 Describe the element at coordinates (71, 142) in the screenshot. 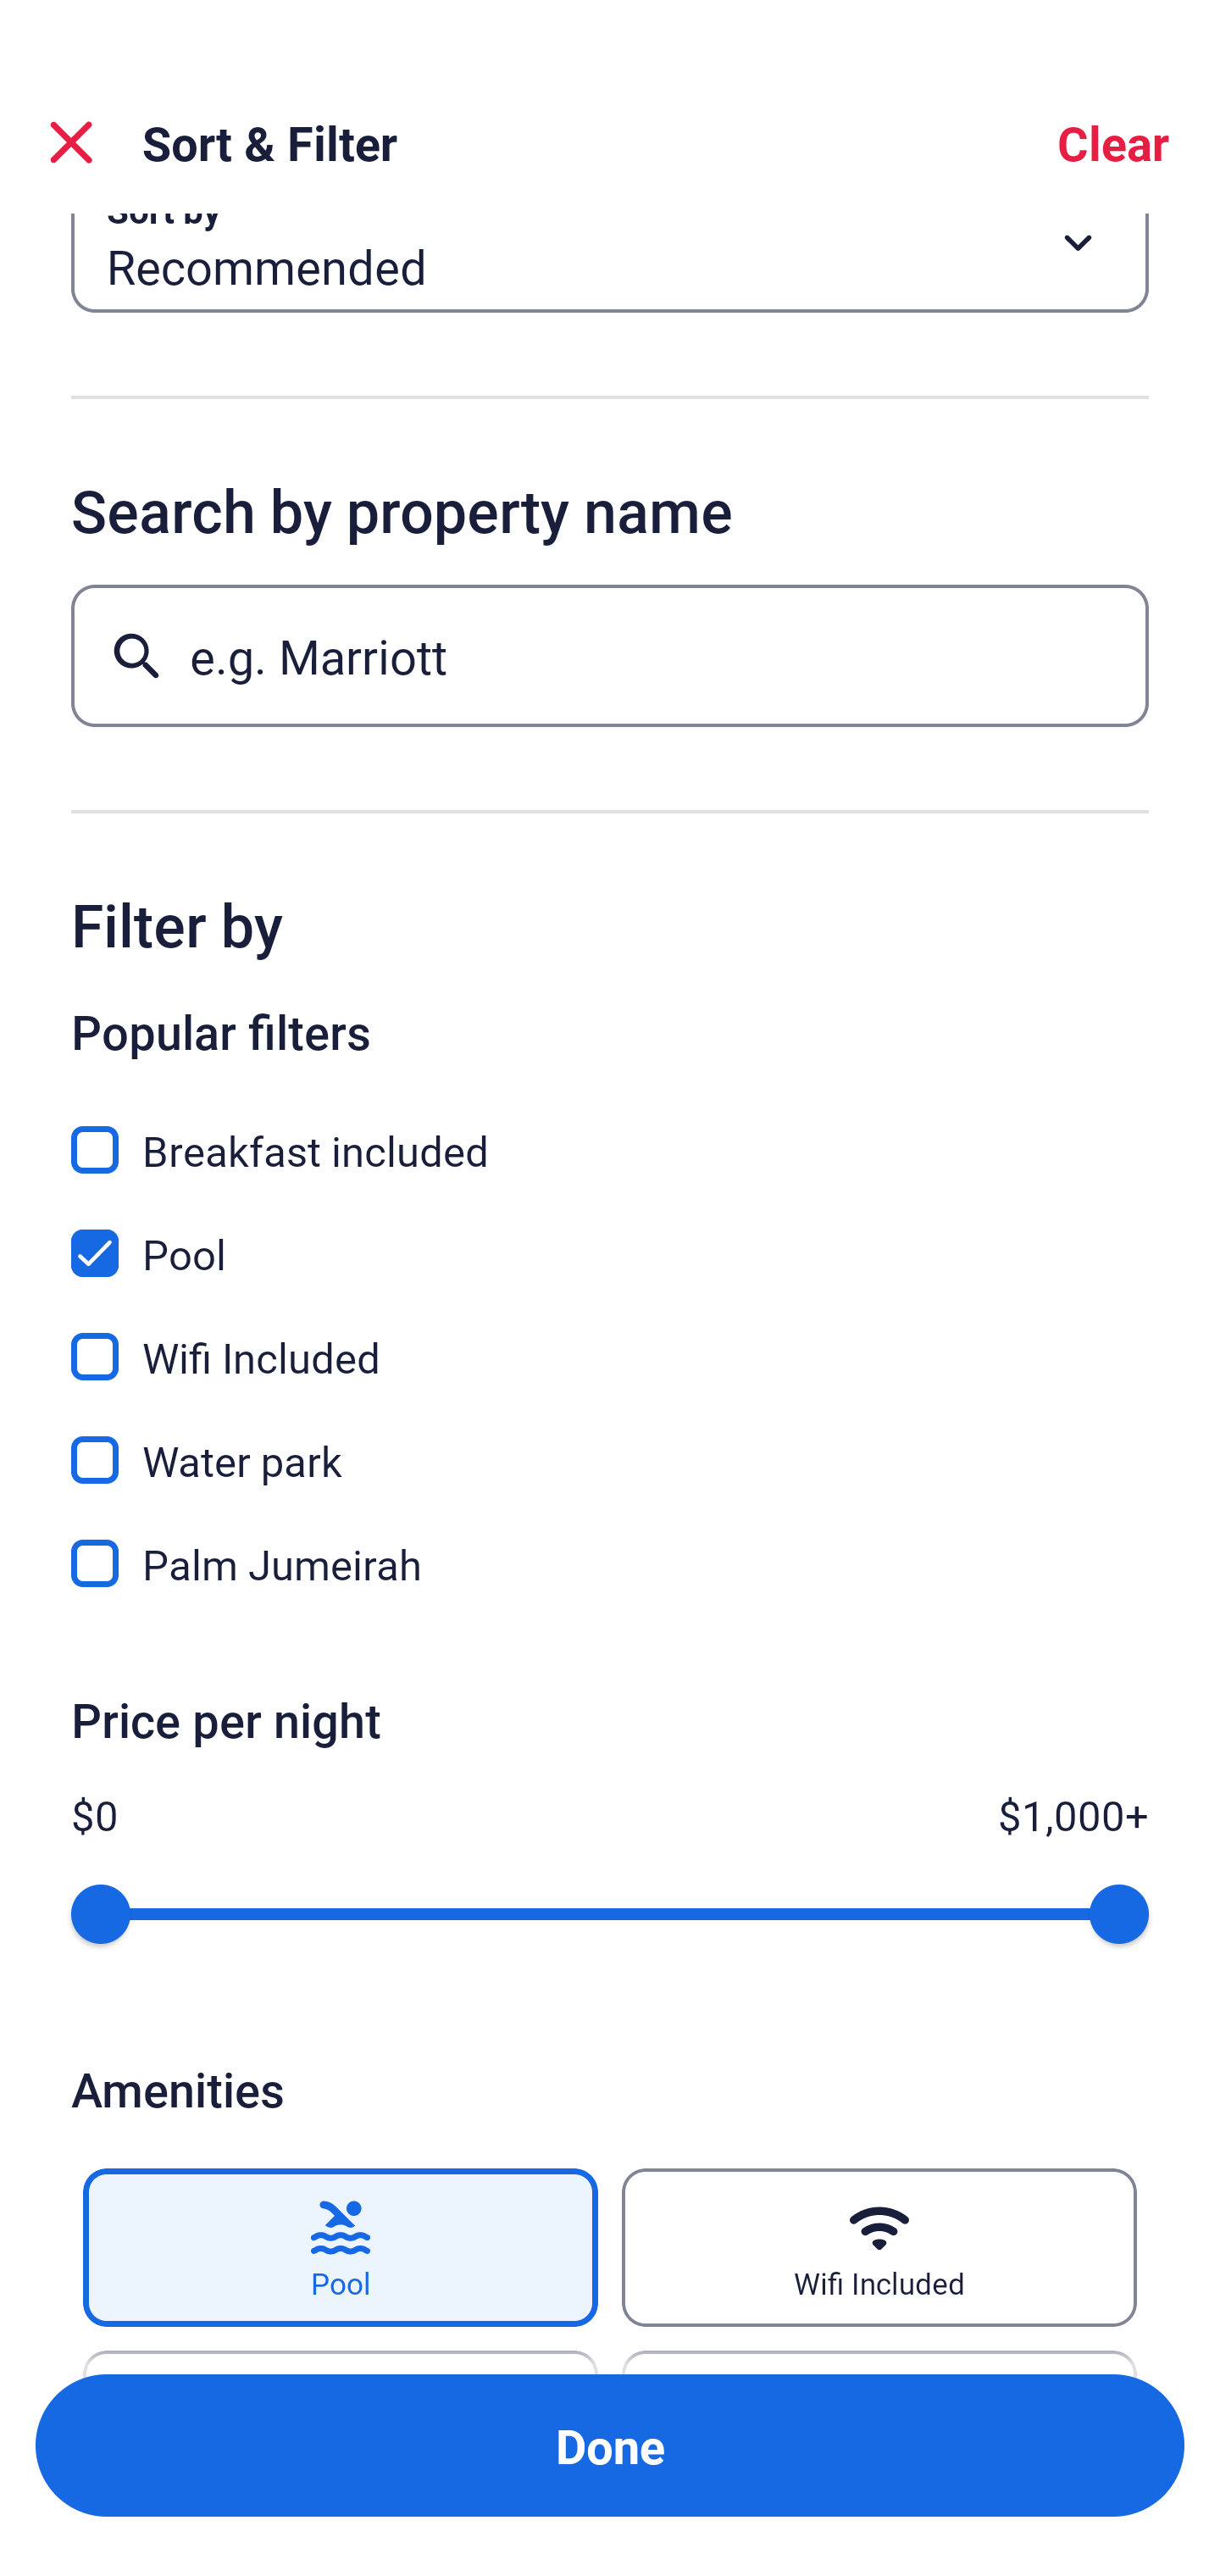

I see `Close Sort and Filter` at that location.